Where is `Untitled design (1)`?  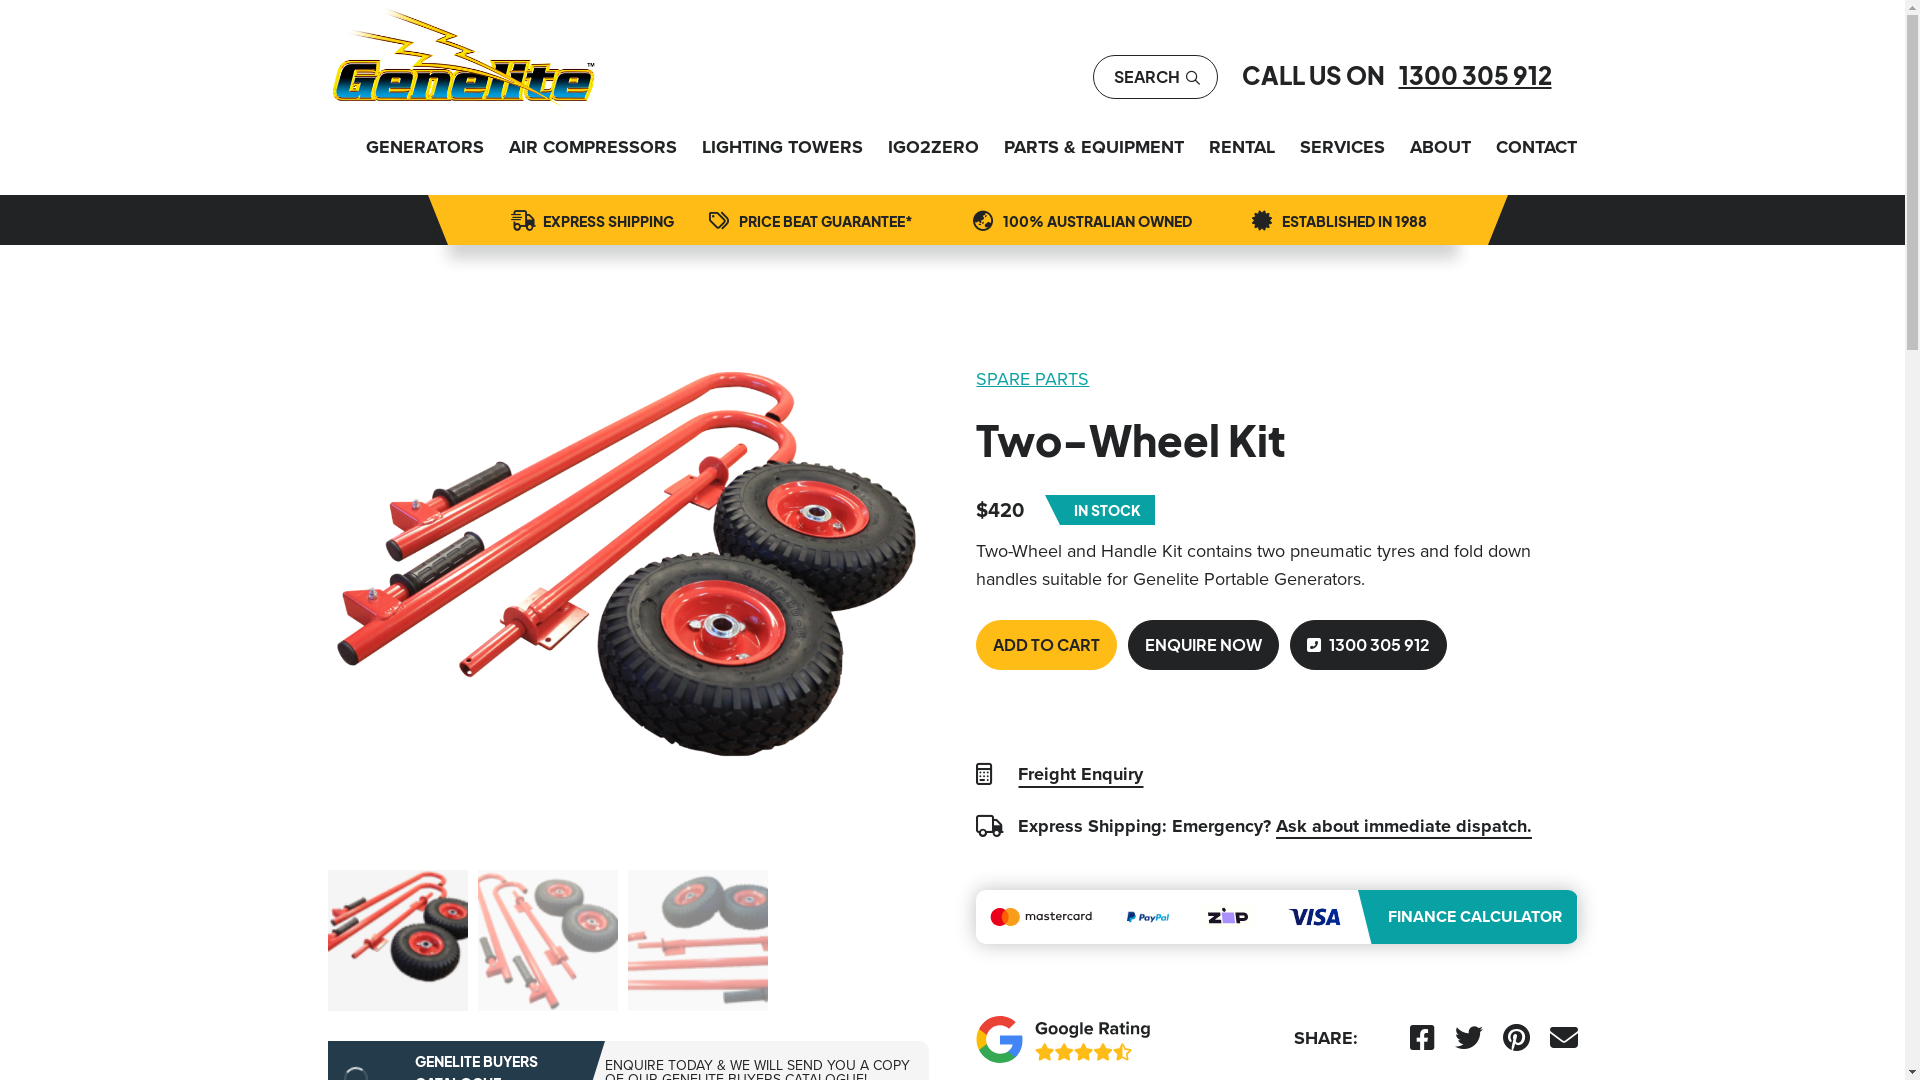 Untitled design (1) is located at coordinates (624, 612).